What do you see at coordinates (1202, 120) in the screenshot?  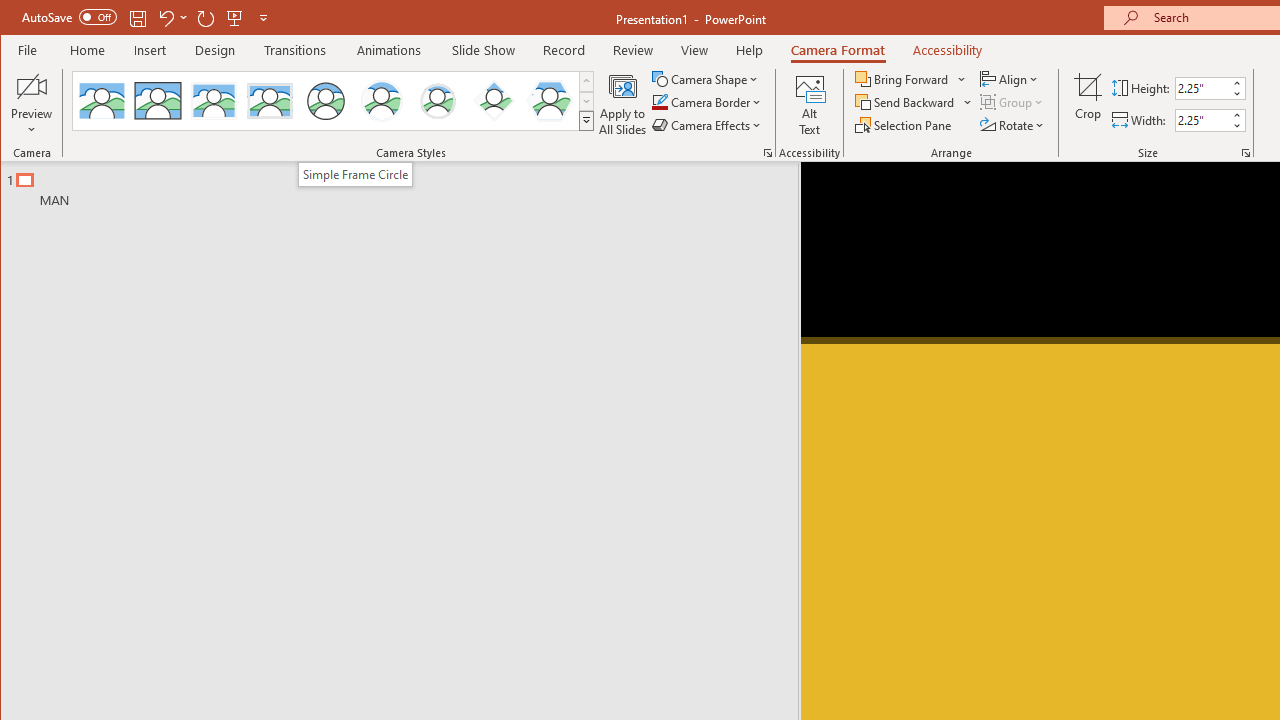 I see `Cameo Width` at bounding box center [1202, 120].